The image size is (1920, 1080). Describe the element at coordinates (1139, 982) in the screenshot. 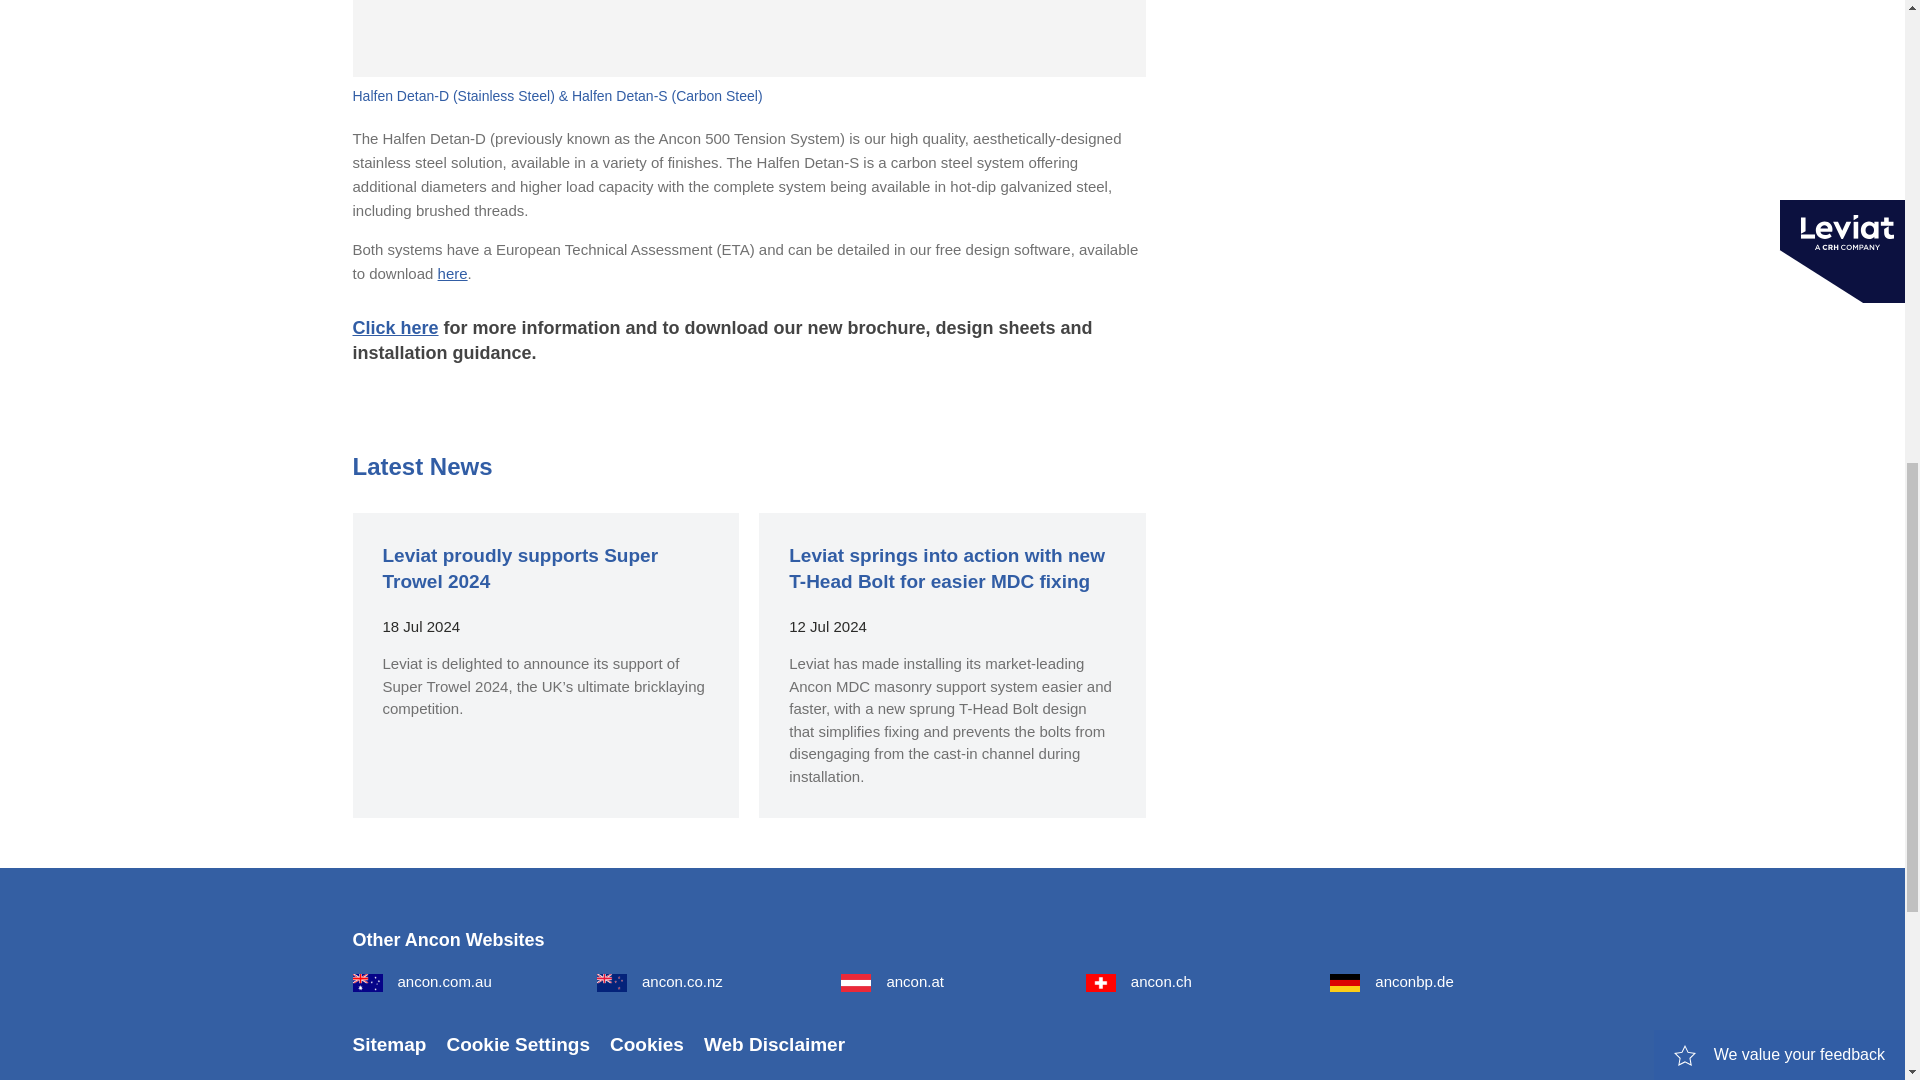

I see `ancon.ch` at that location.